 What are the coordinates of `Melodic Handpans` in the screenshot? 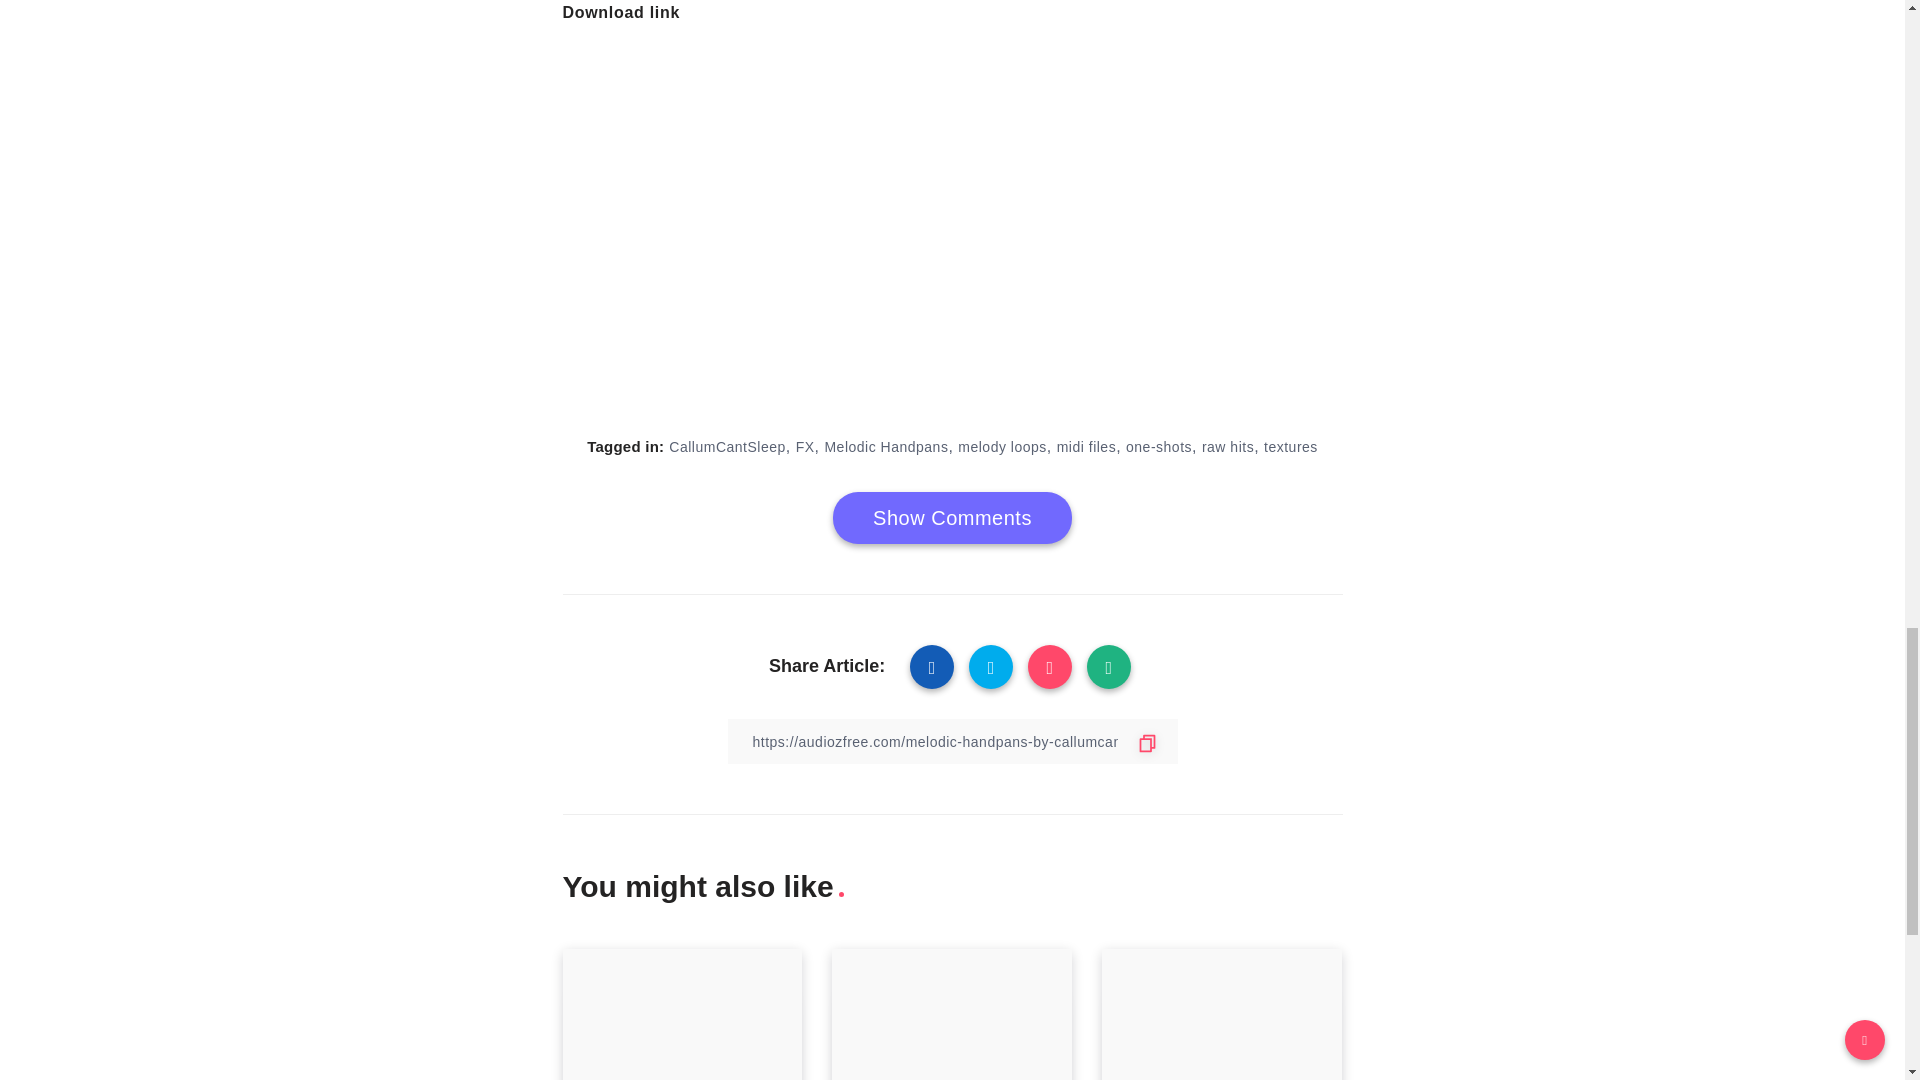 It's located at (886, 446).